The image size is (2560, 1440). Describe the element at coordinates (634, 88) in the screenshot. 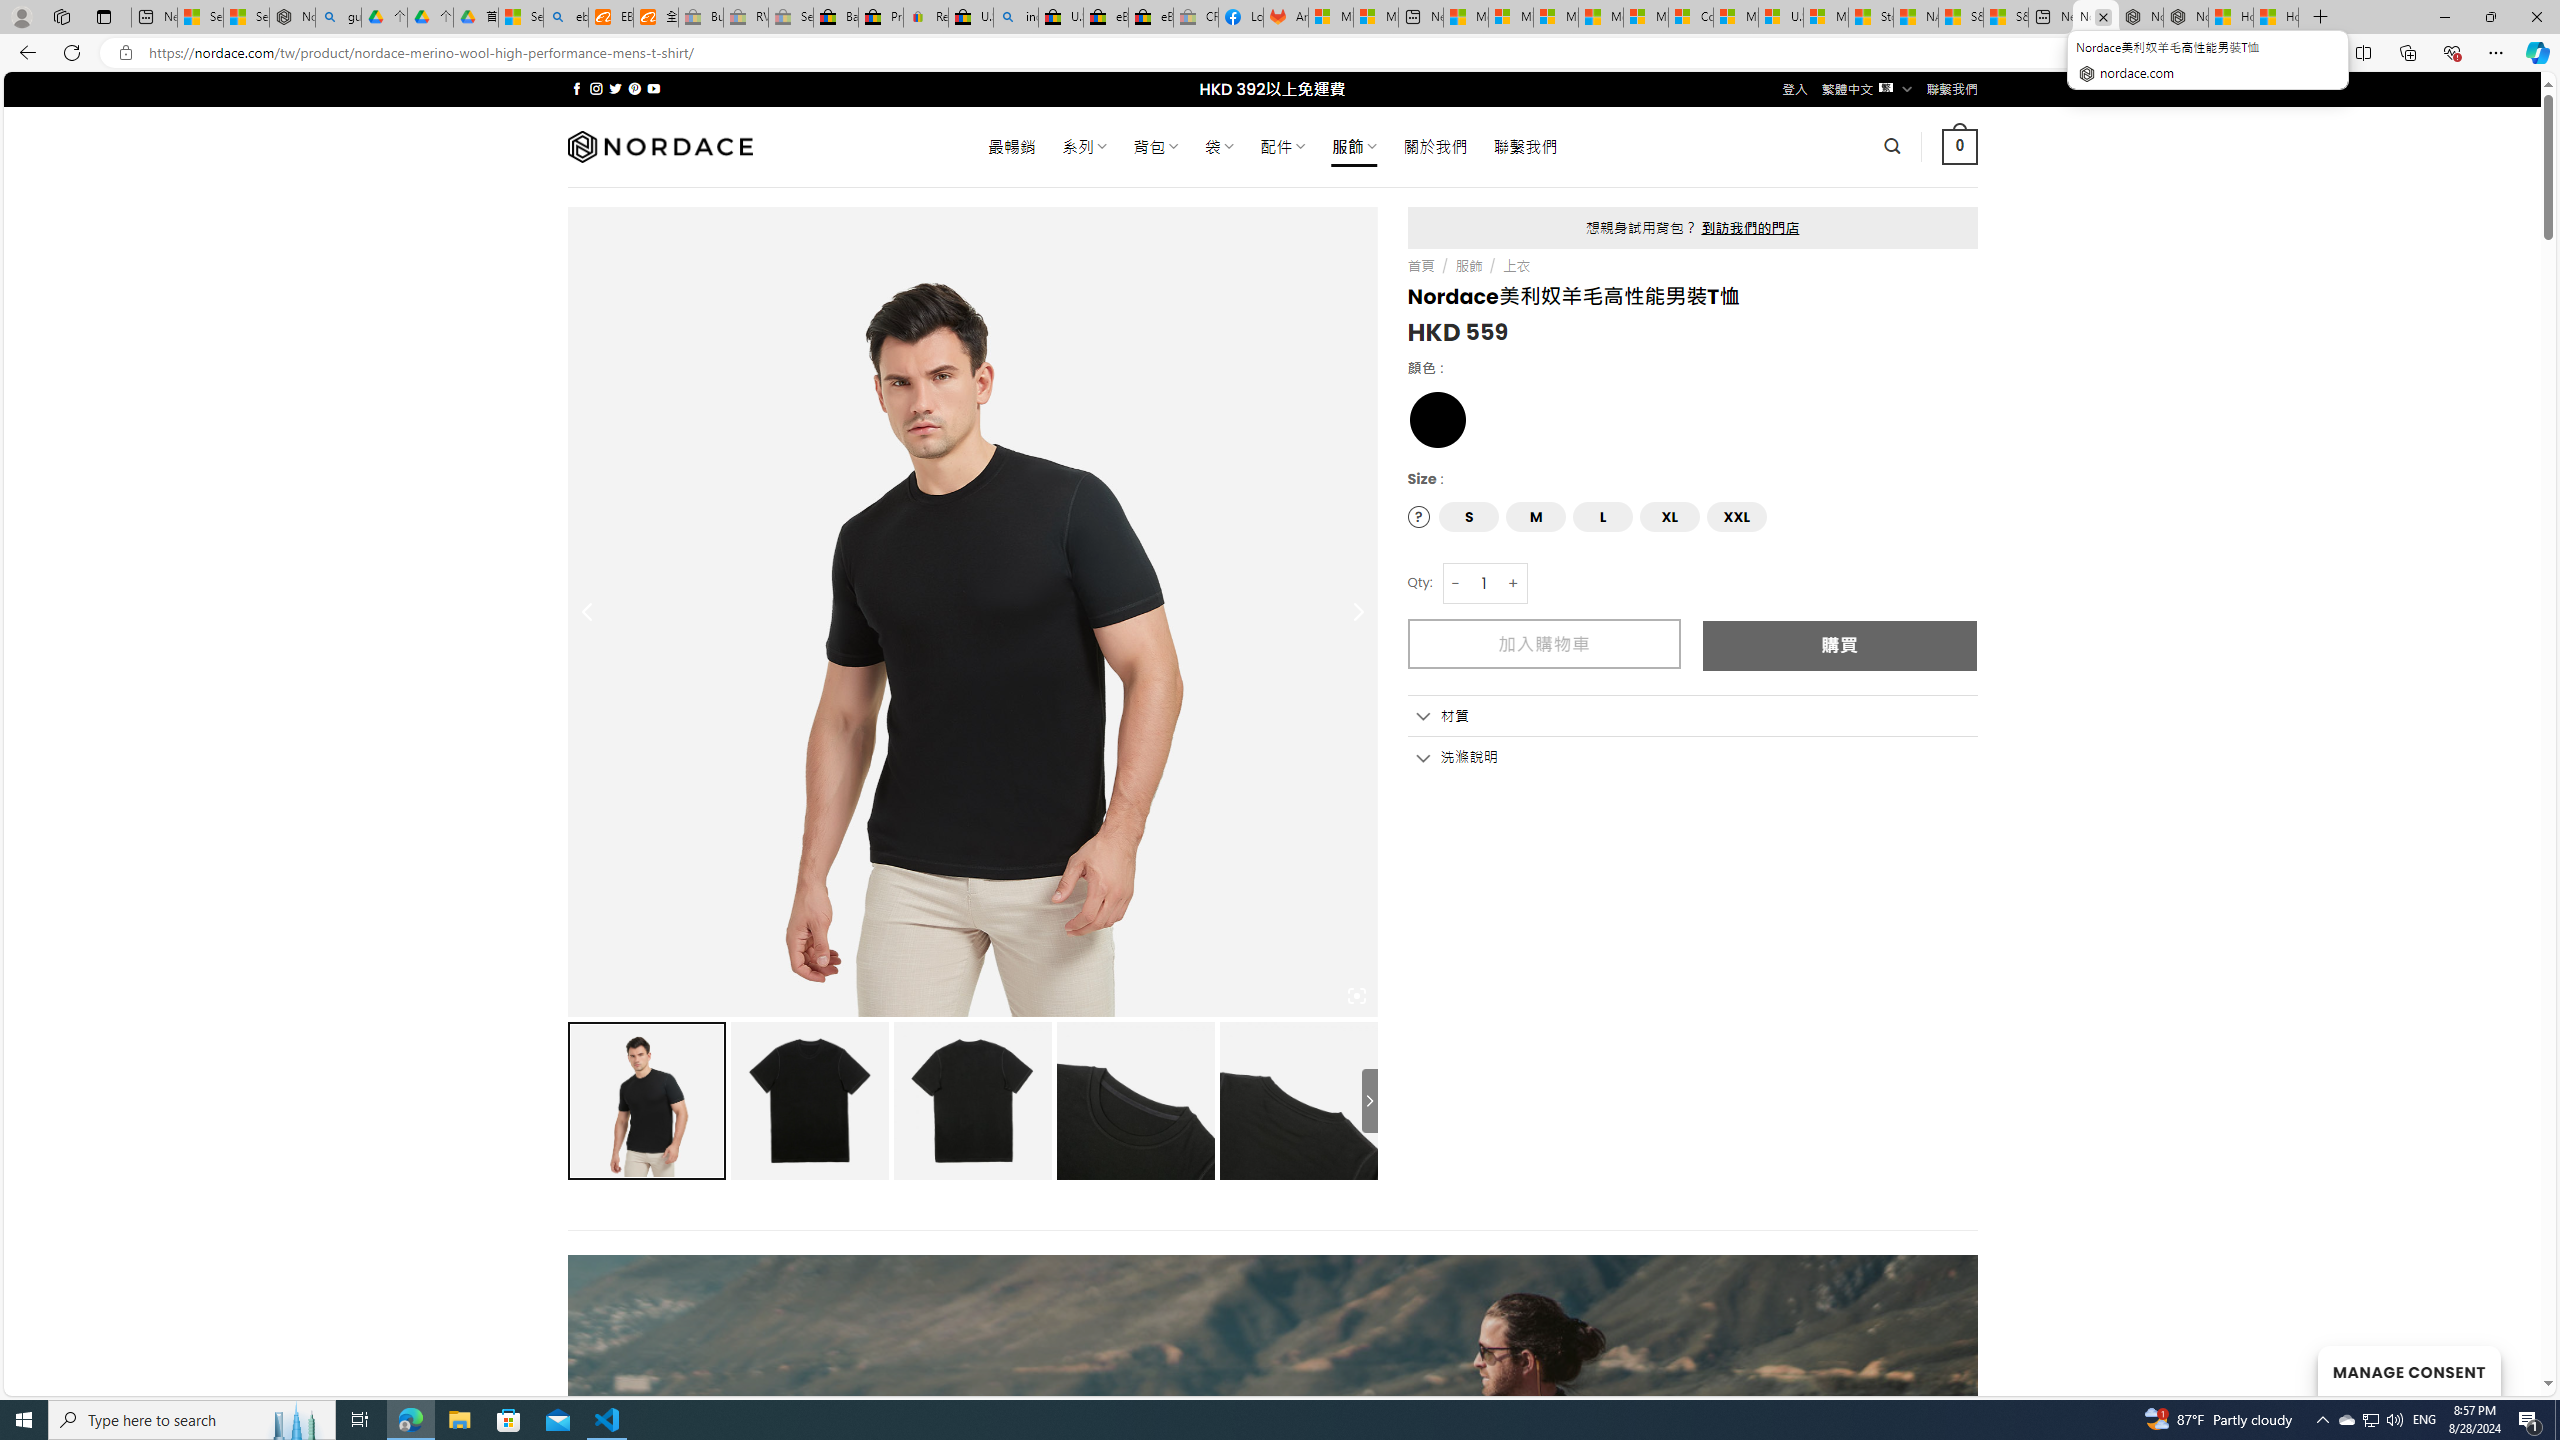

I see `Follow on Pinterest` at that location.